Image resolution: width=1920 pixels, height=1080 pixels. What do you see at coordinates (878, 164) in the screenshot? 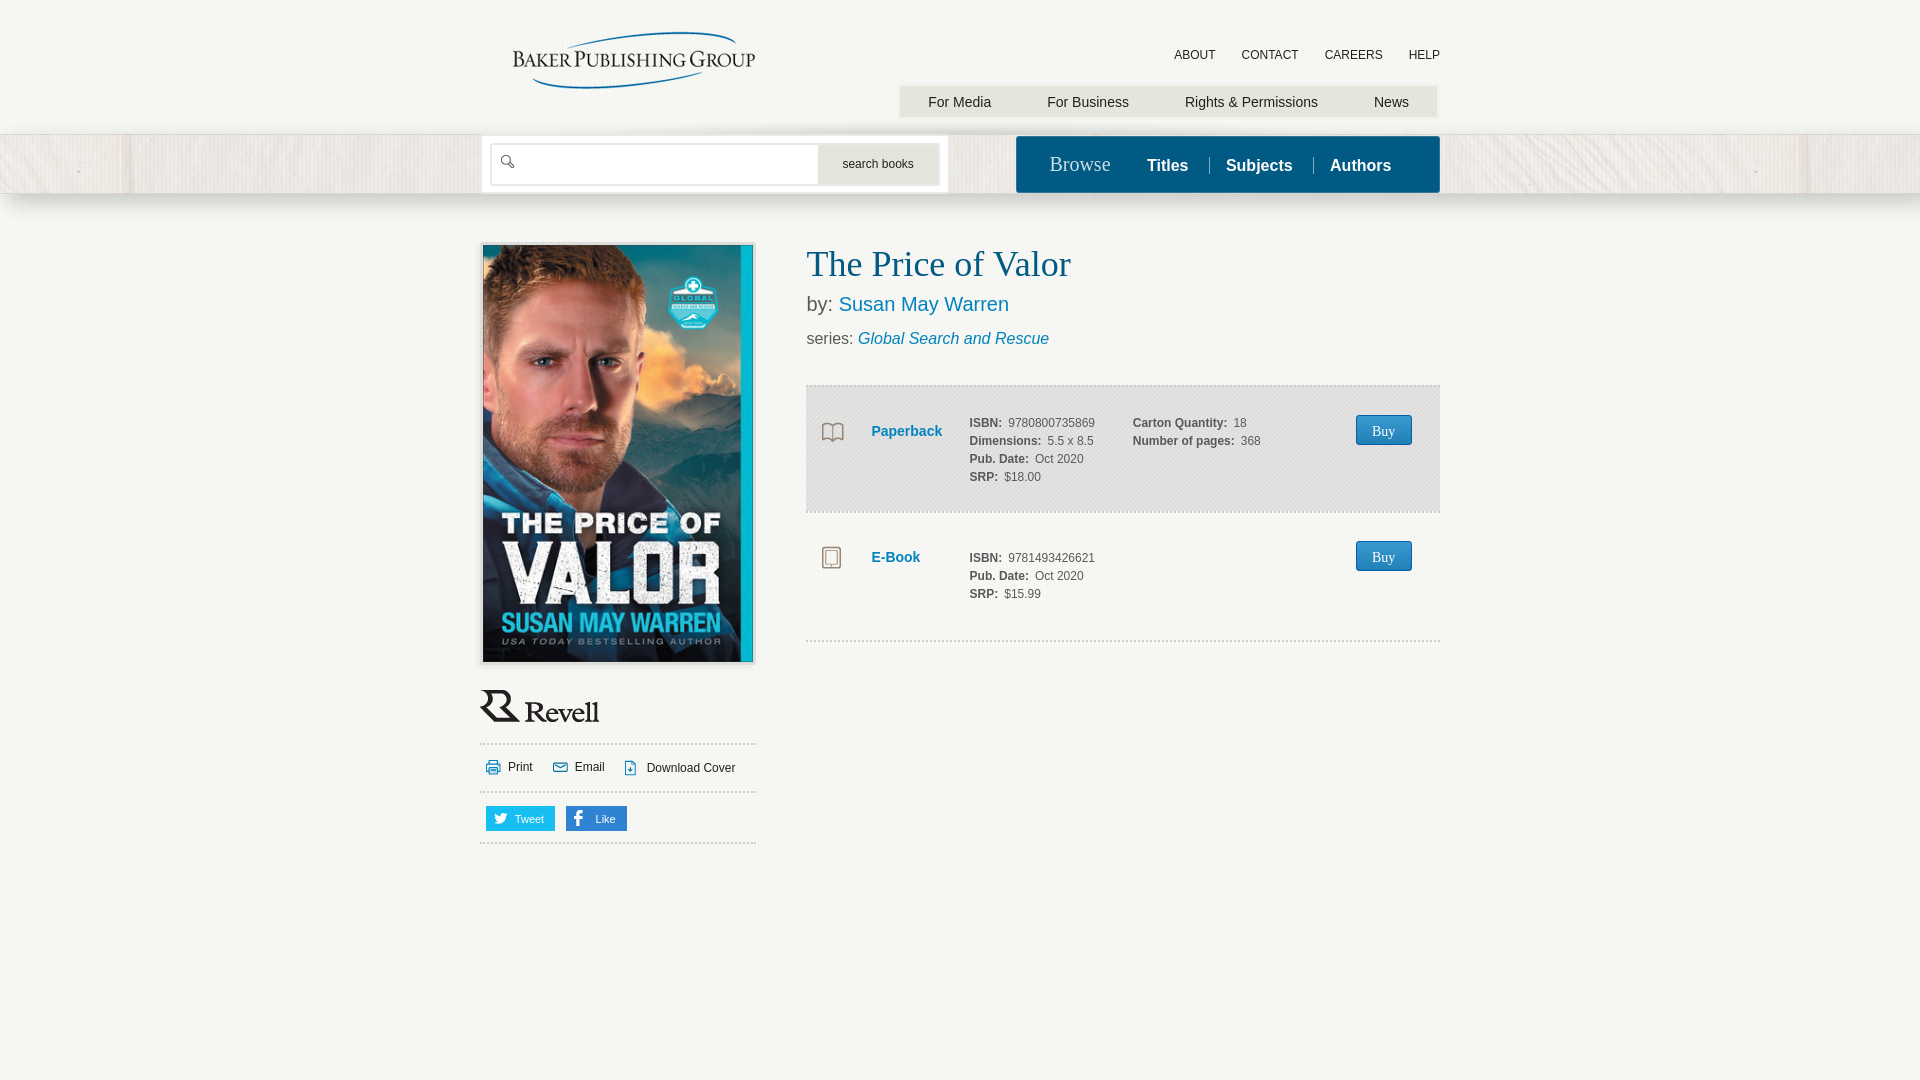
I see `Search Books` at bounding box center [878, 164].